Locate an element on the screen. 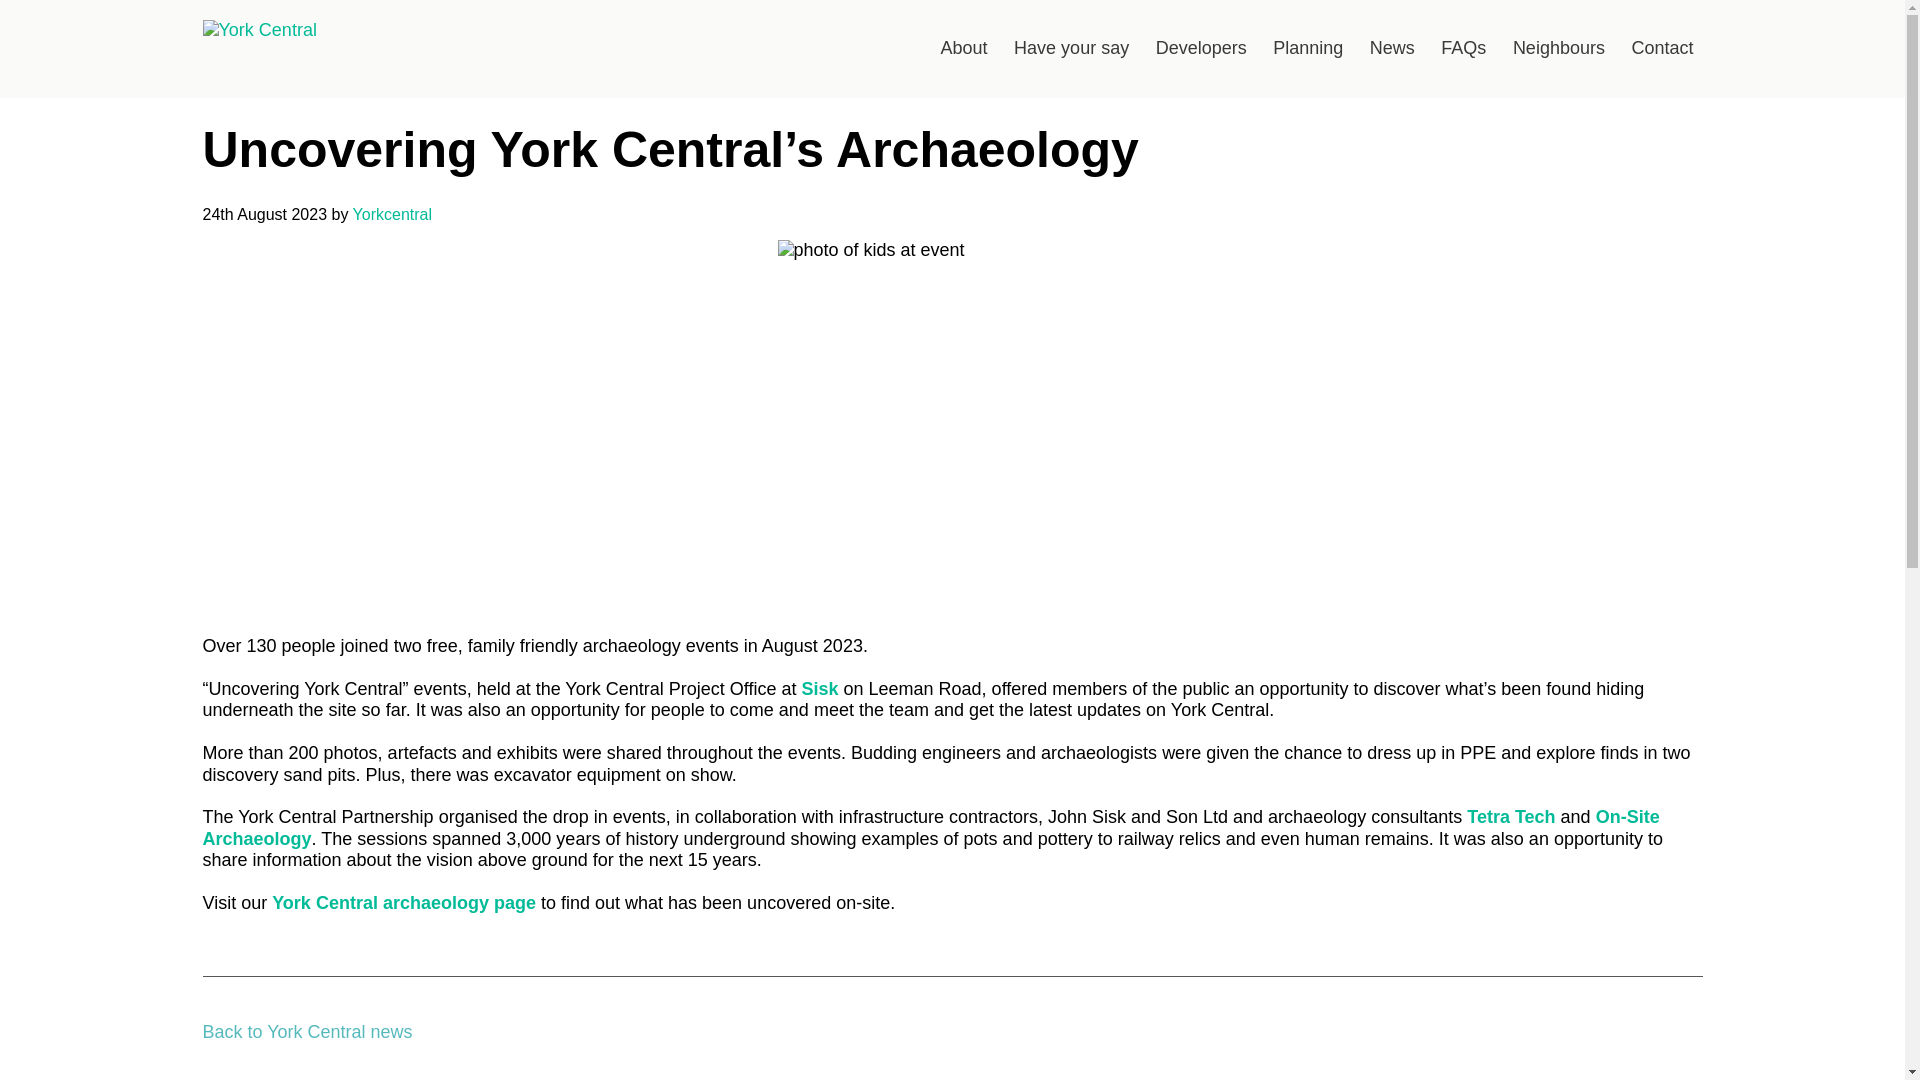 Image resolution: width=1920 pixels, height=1080 pixels. Neighbours is located at coordinates (1558, 48).